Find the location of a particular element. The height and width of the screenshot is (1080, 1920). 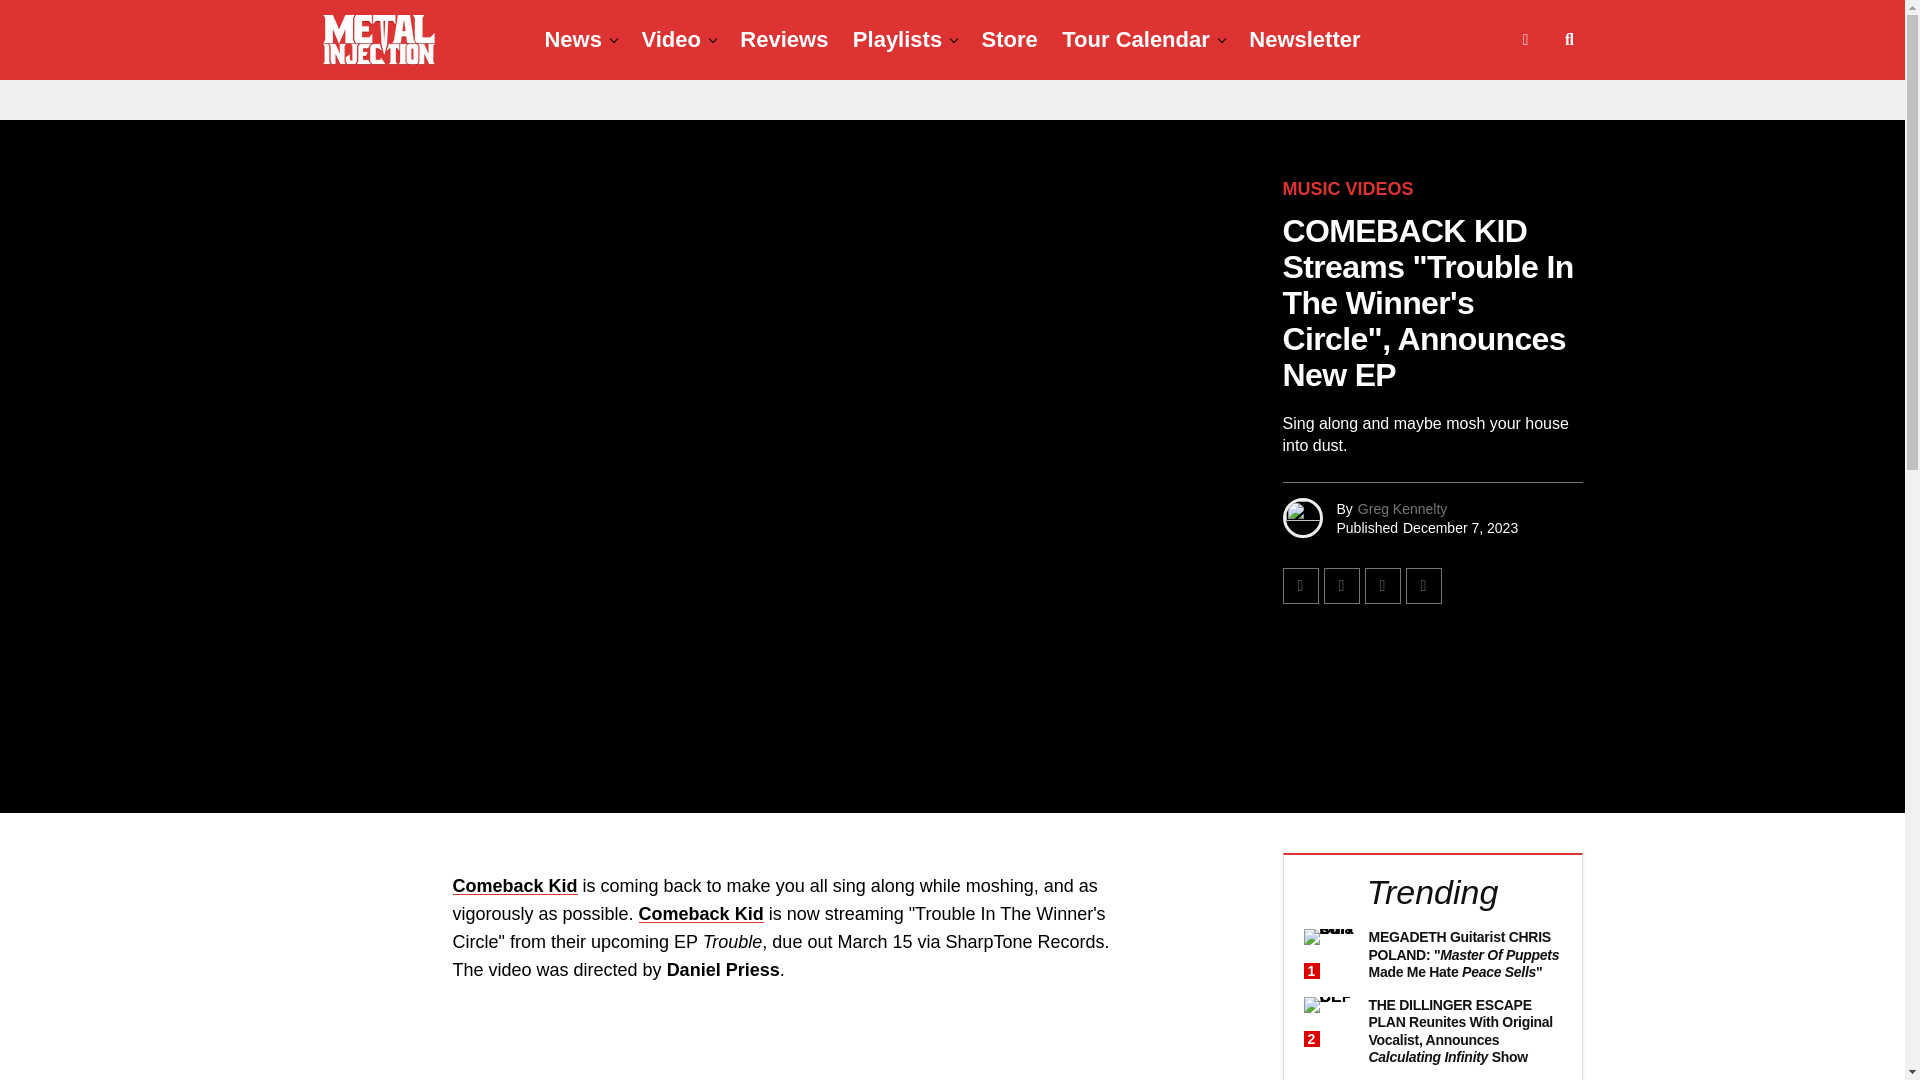

Posts by Greg Kennelty is located at coordinates (1402, 508).